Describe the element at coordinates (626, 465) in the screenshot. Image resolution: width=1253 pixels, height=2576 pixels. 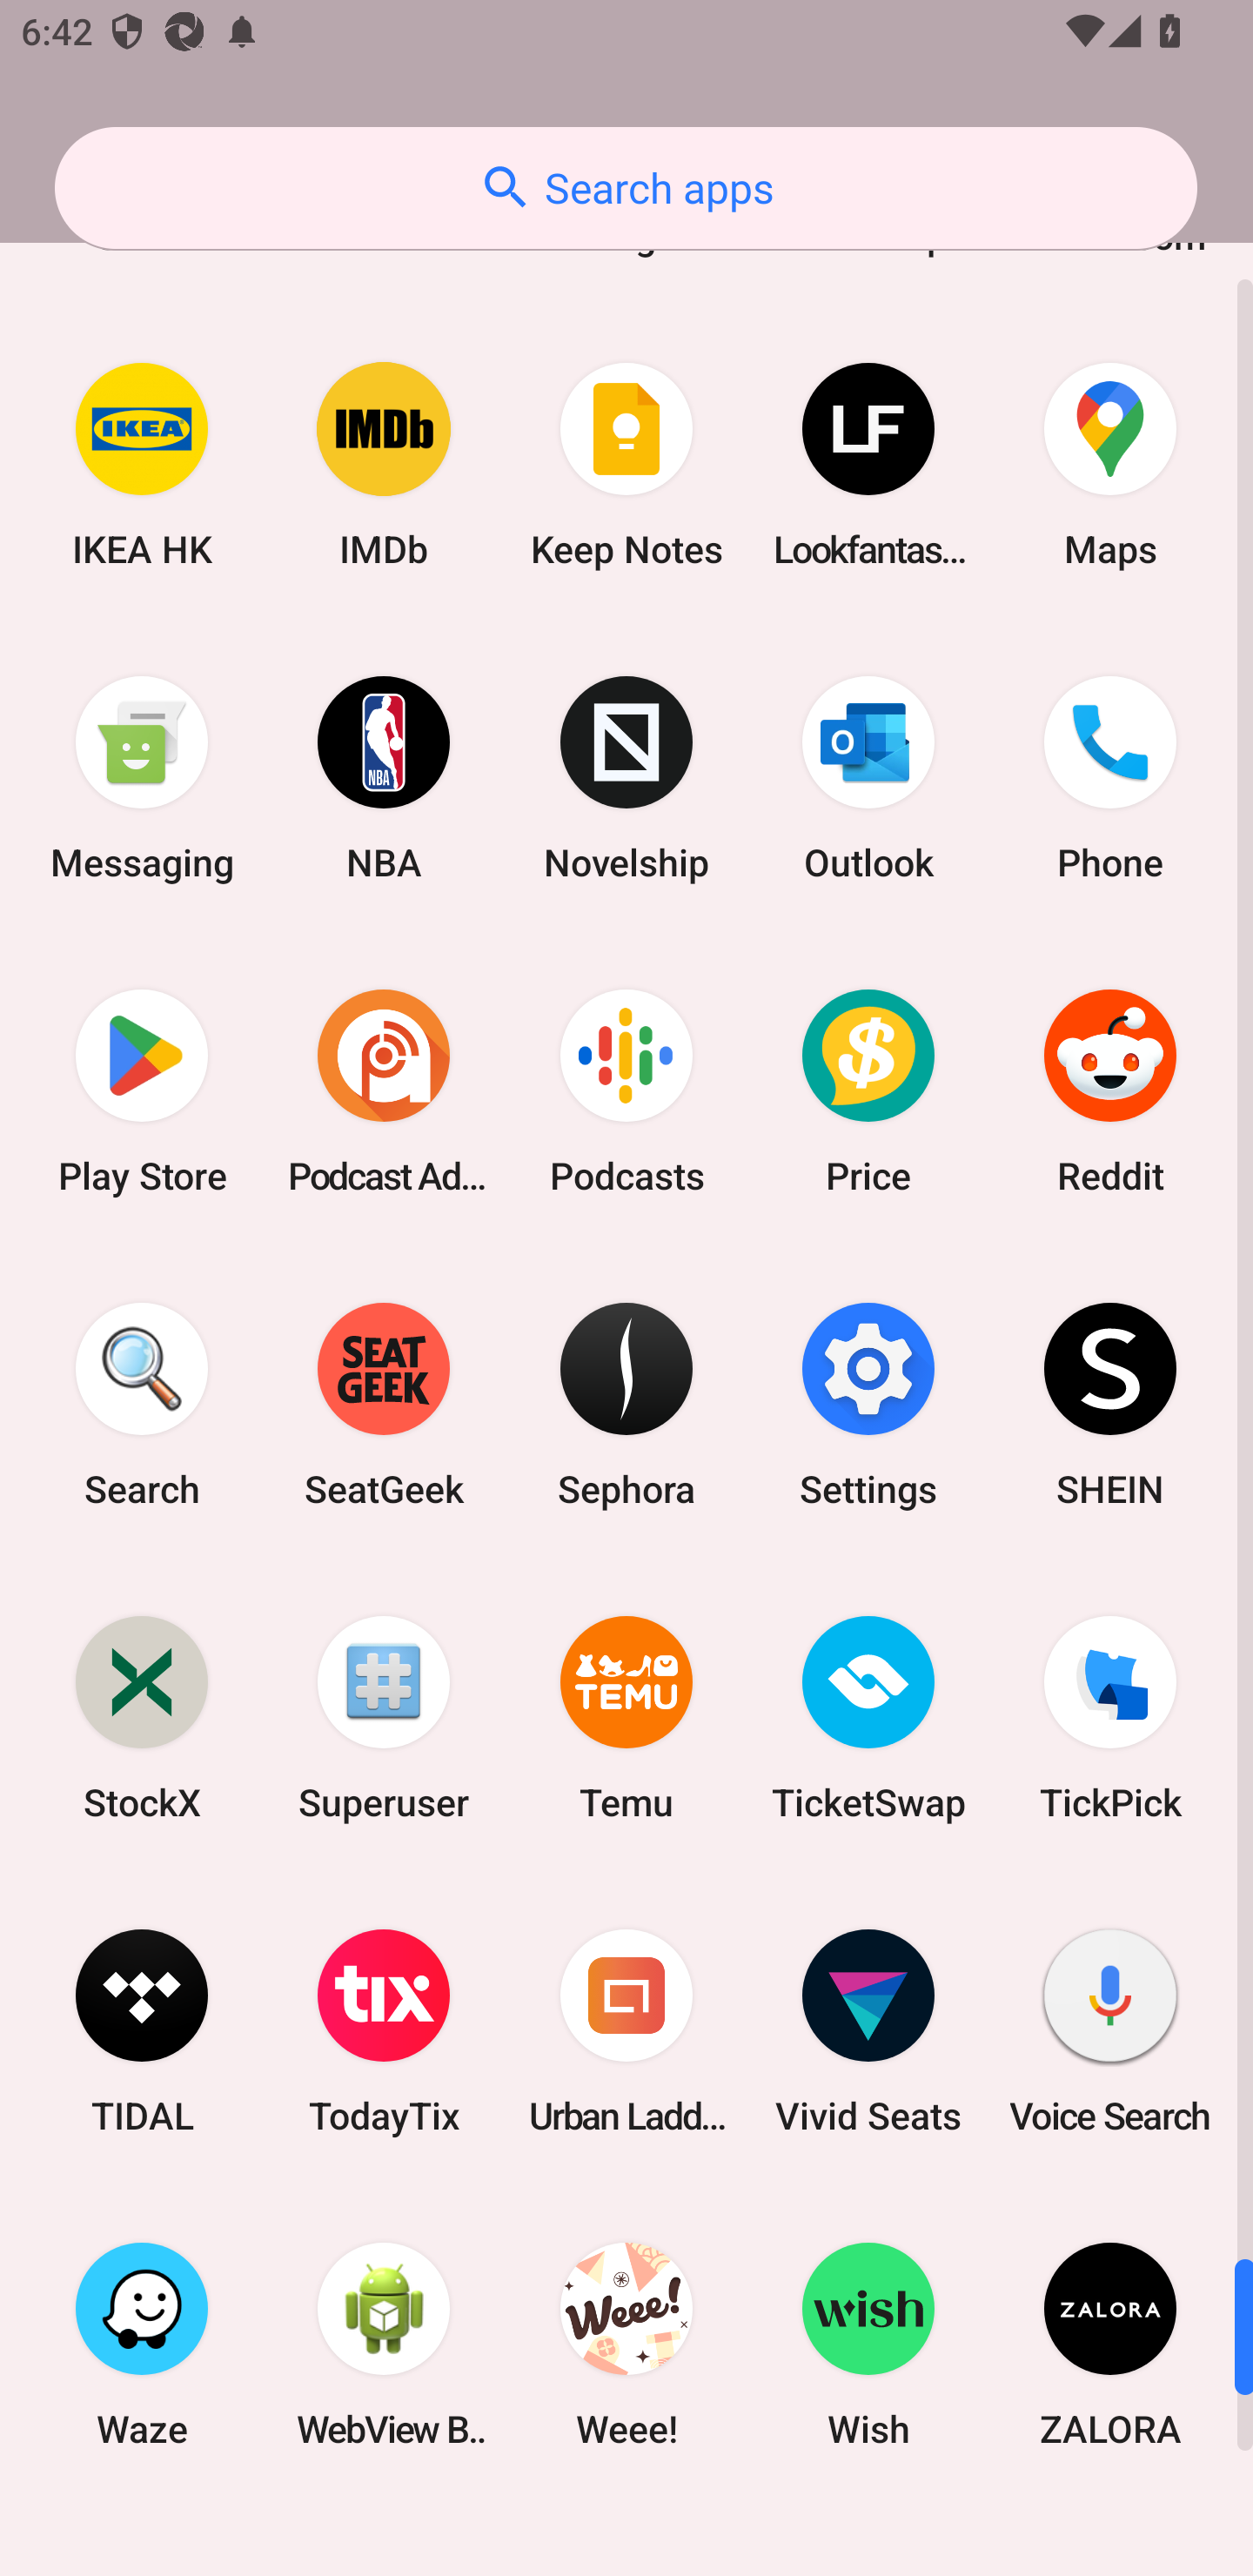
I see `Keep Notes` at that location.